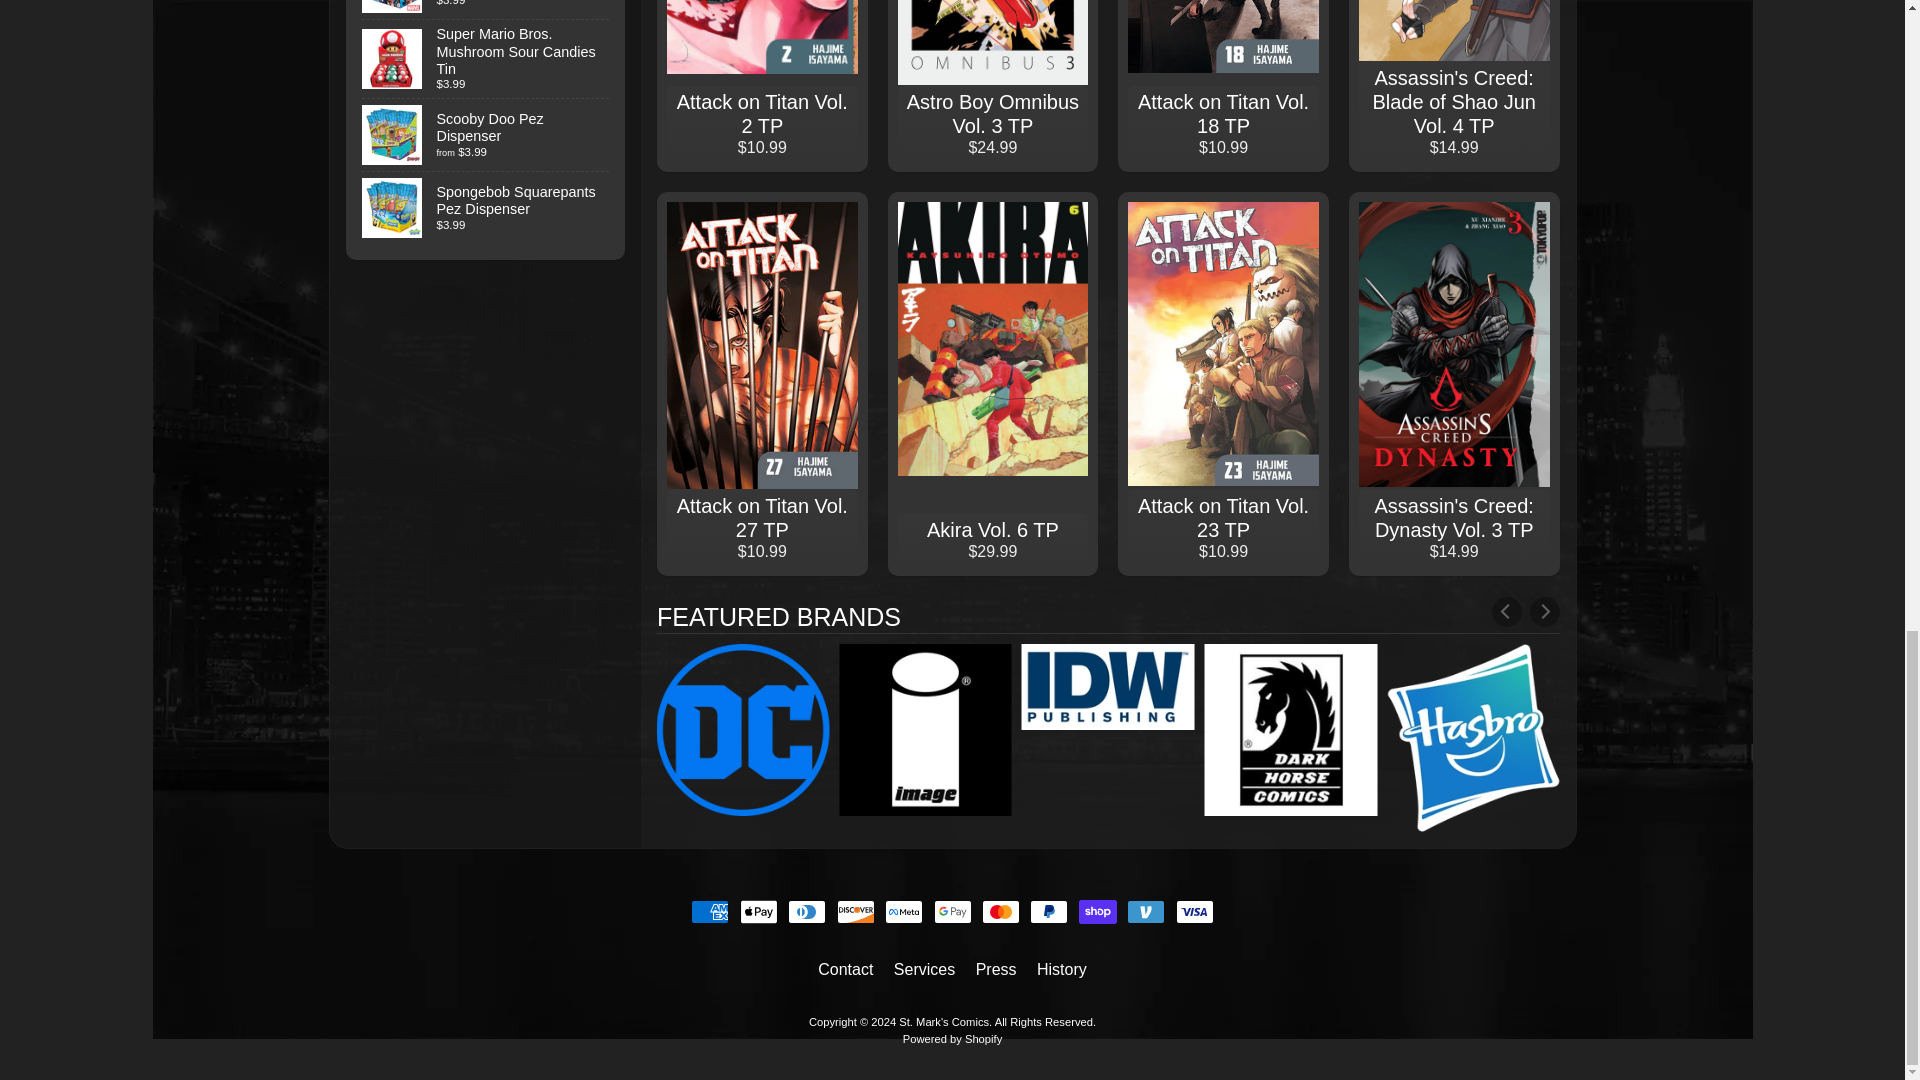 The image size is (1920, 1080). Describe the element at coordinates (904, 912) in the screenshot. I see `Meta Pay` at that location.